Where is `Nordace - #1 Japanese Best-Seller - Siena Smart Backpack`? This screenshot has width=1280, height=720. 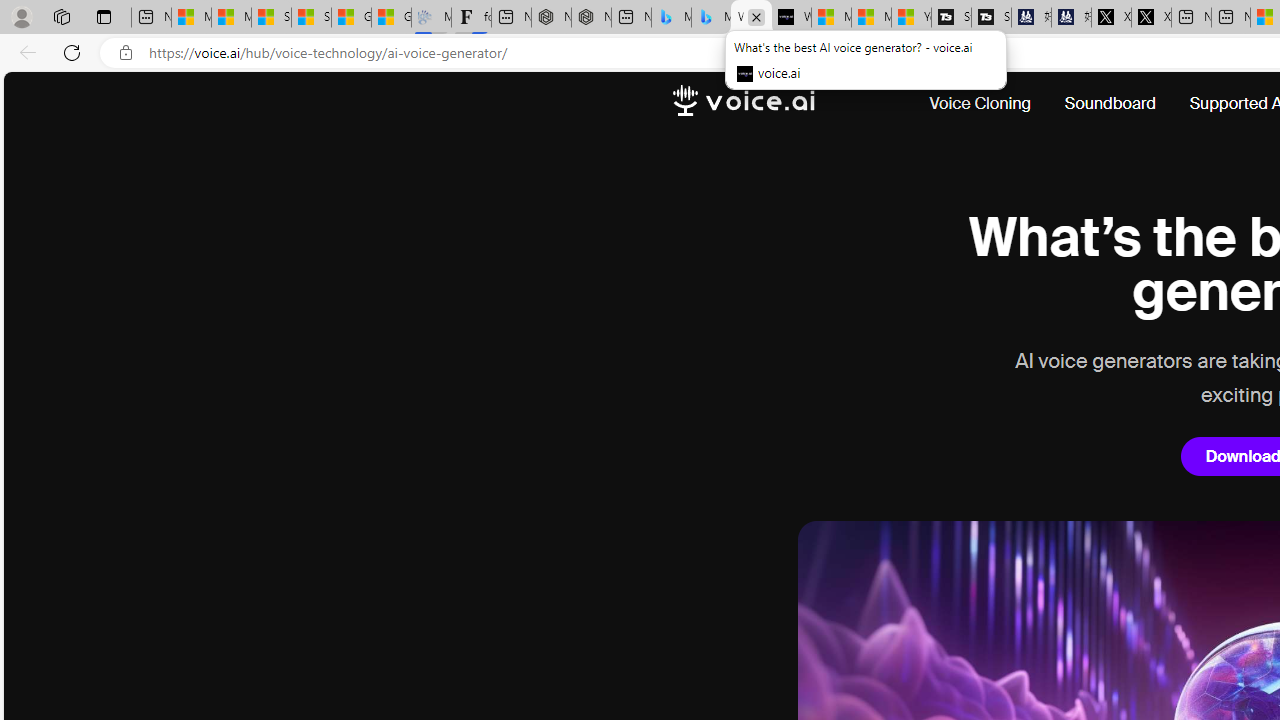
Nordace - #1 Japanese Best-Seller - Siena Smart Backpack is located at coordinates (591, 18).